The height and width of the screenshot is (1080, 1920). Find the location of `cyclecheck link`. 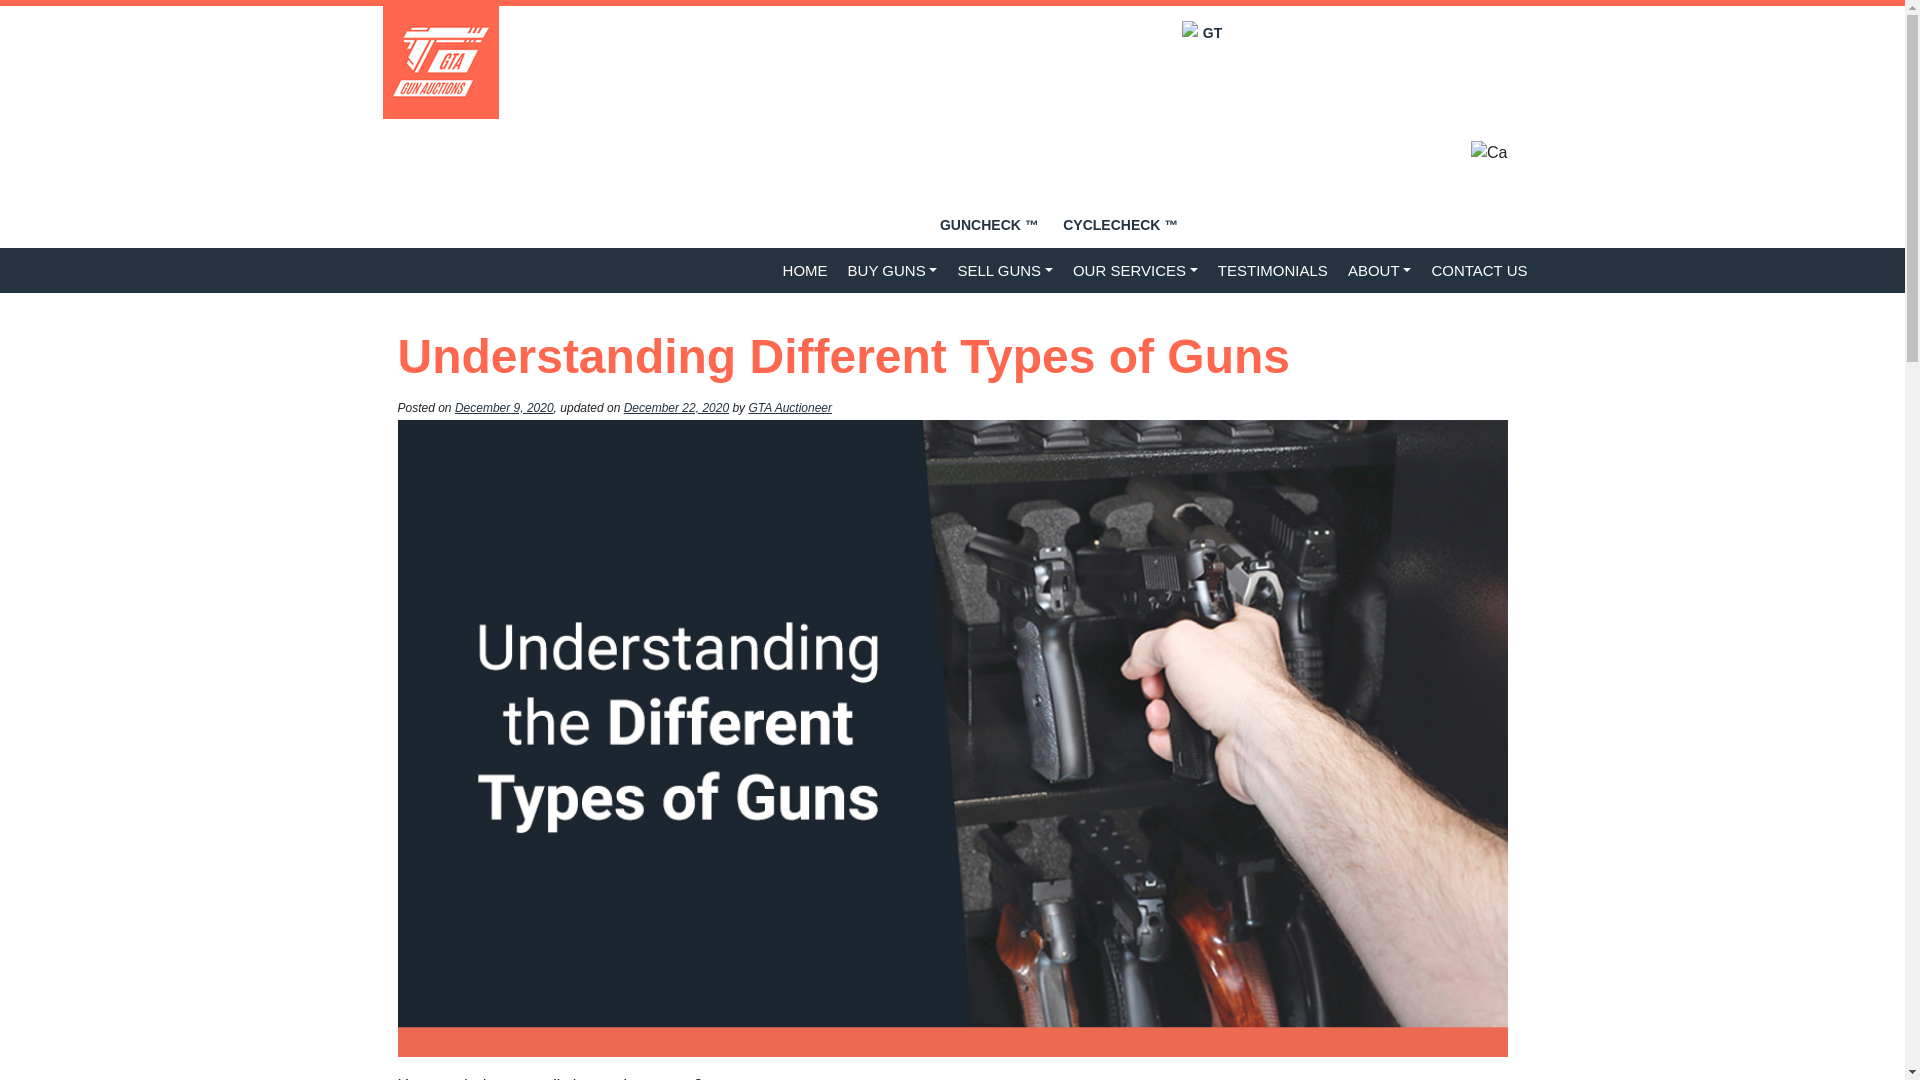

cyclecheck link is located at coordinates (1142, 128).